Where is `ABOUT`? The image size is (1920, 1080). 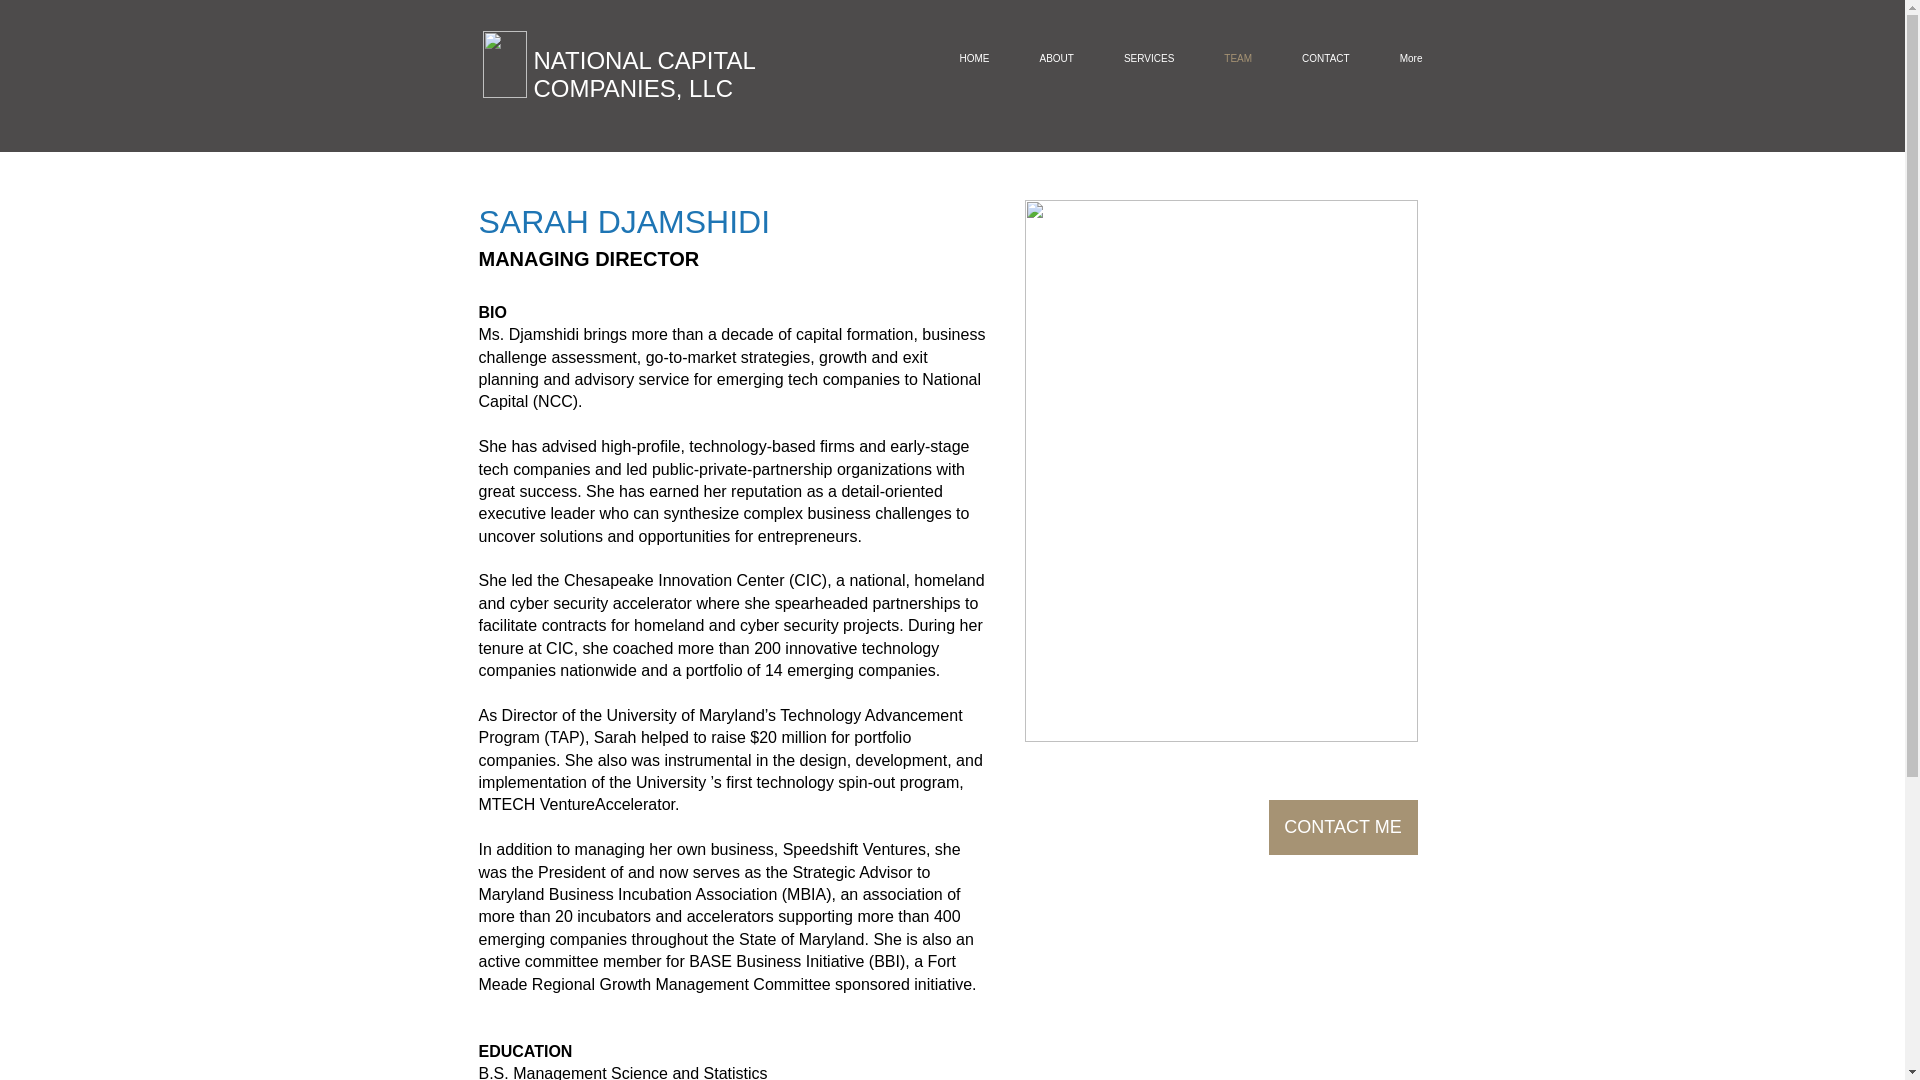 ABOUT is located at coordinates (1056, 63).